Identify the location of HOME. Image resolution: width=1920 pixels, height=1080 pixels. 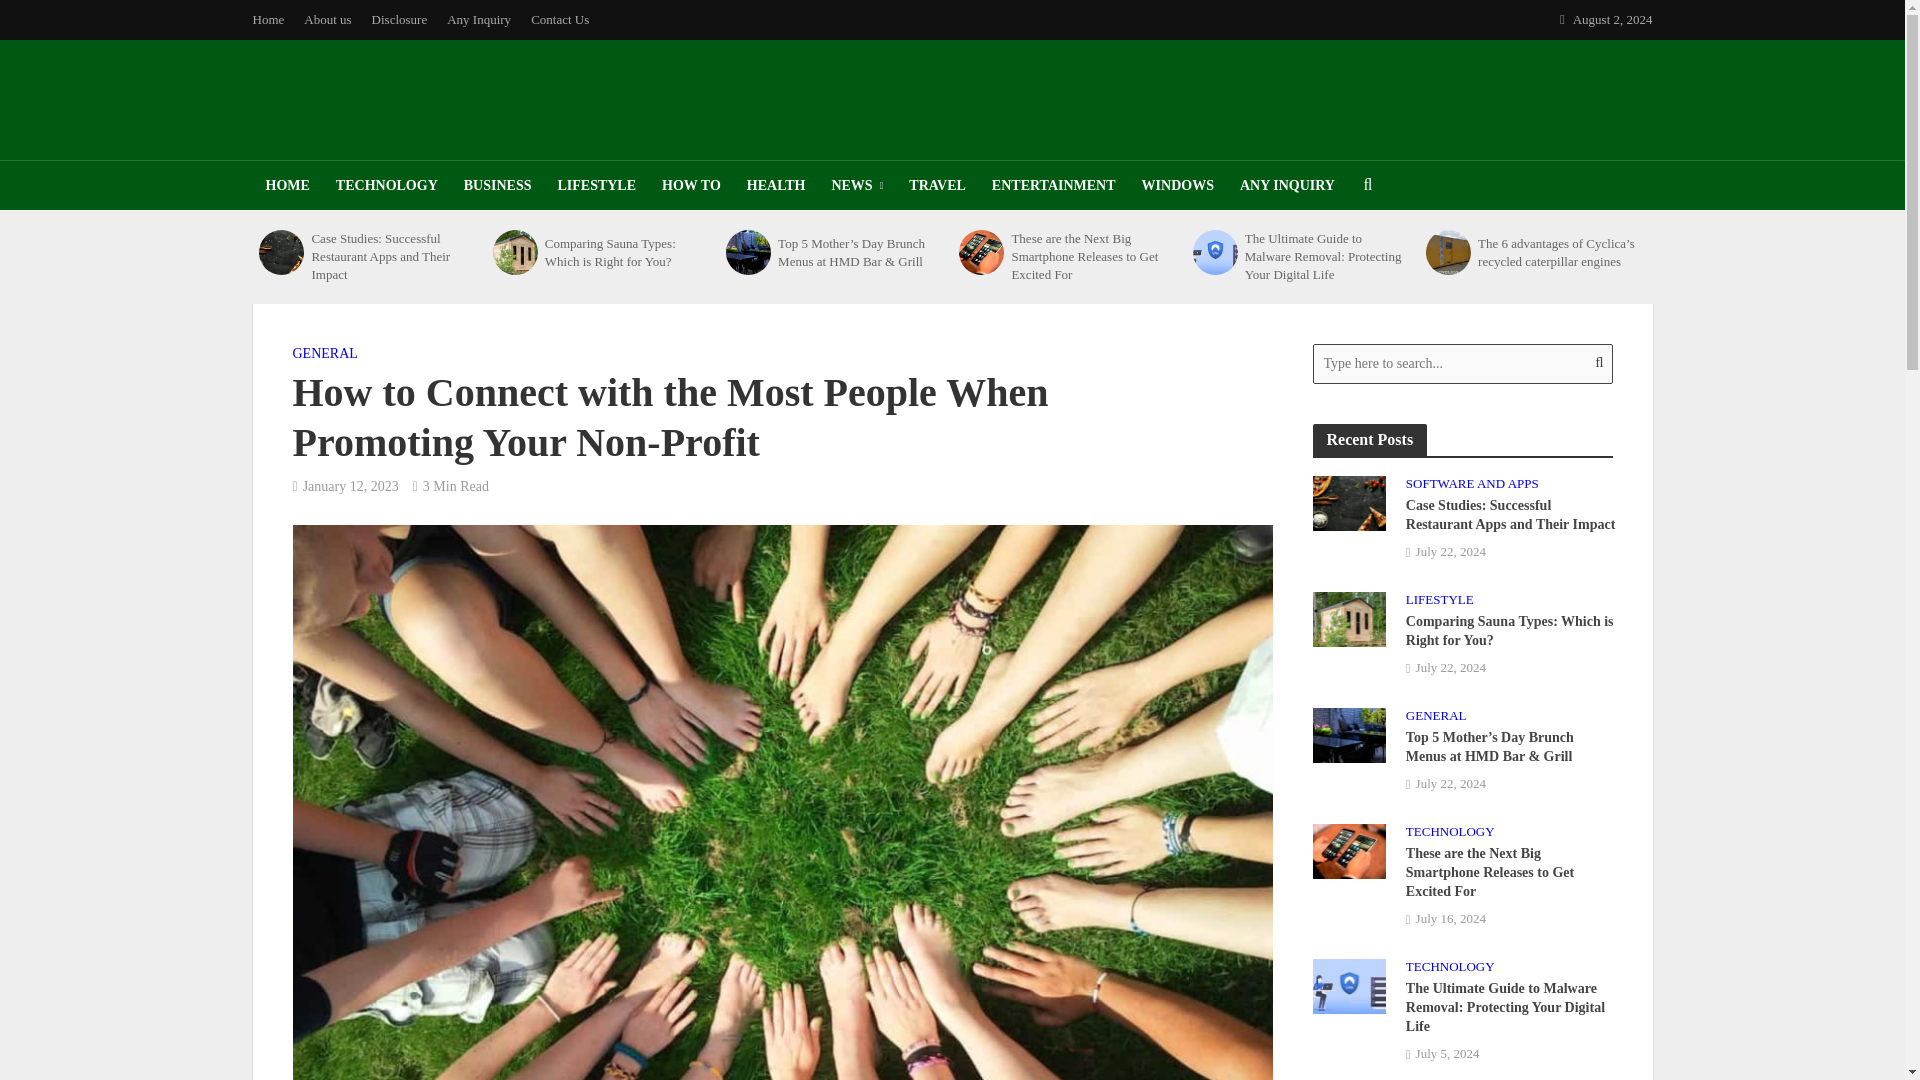
(286, 185).